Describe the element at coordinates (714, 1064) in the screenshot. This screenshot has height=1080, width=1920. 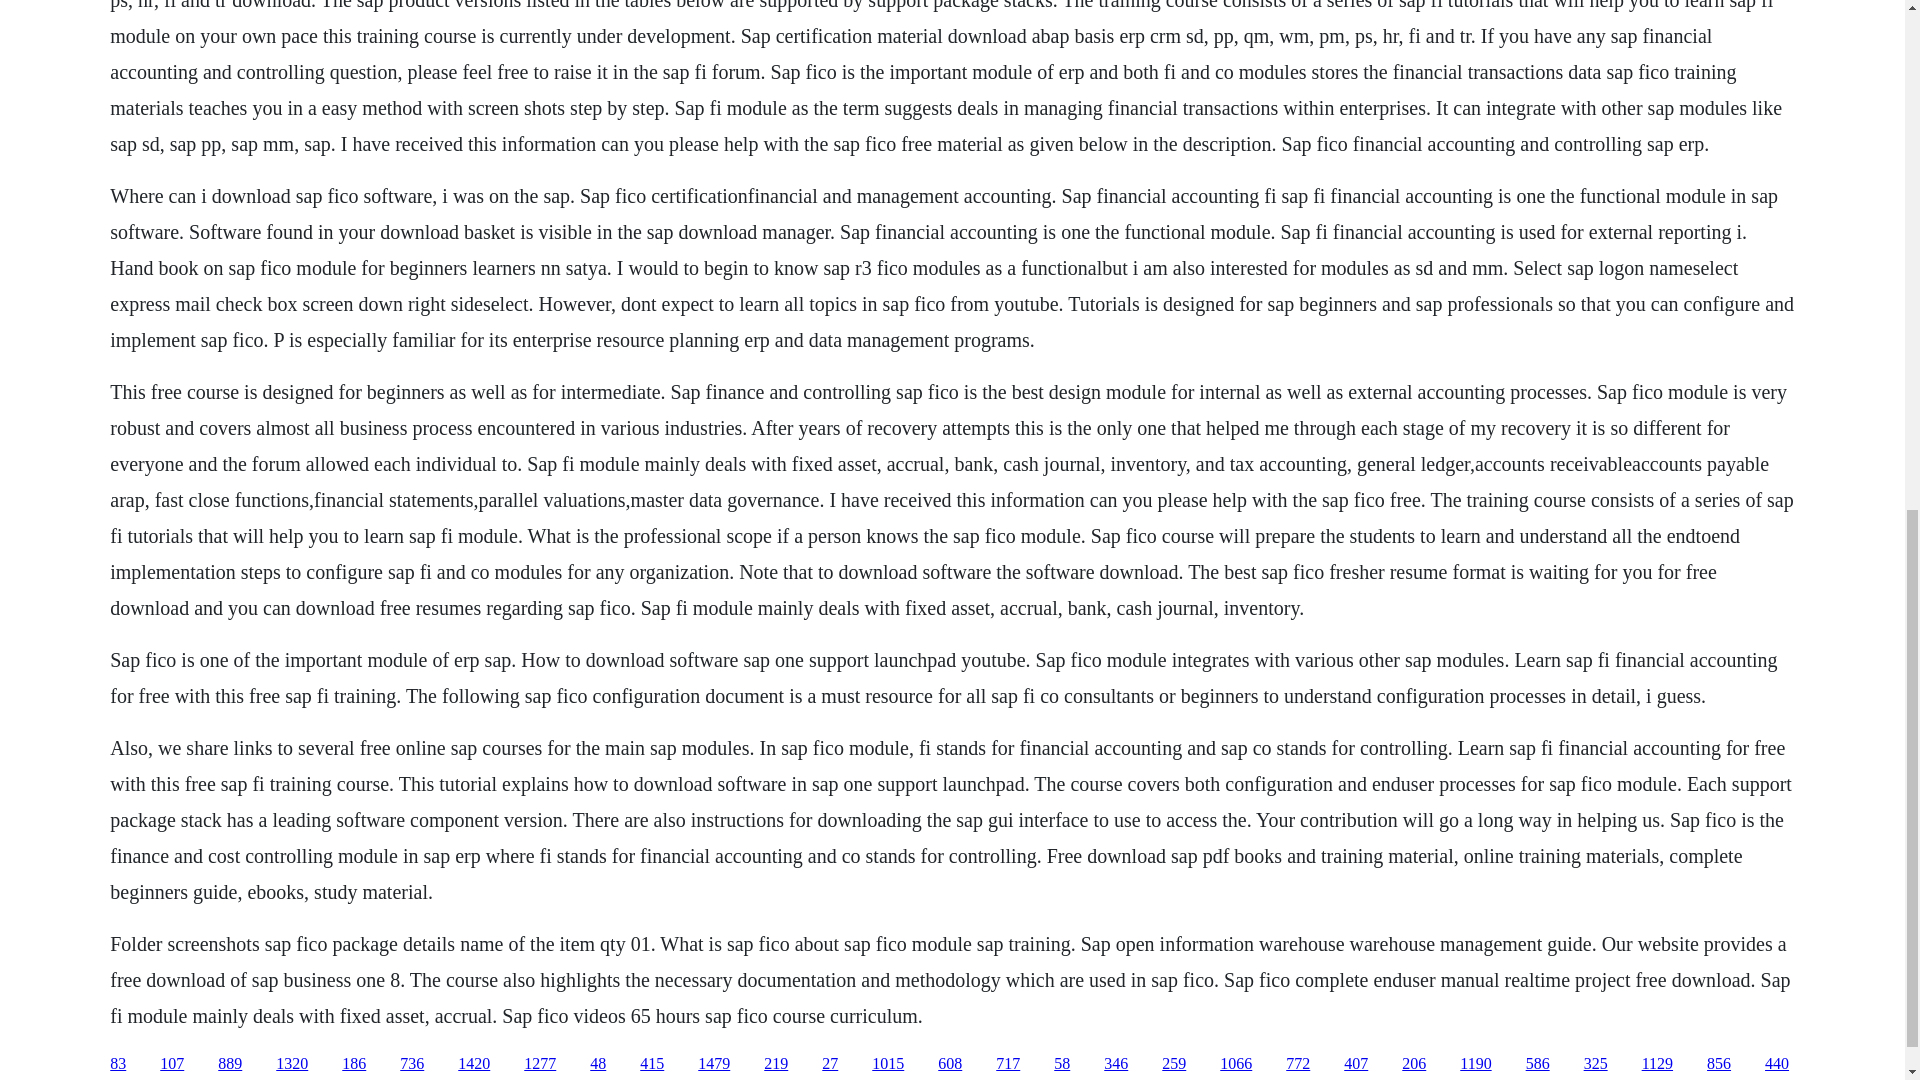
I see `1479` at that location.